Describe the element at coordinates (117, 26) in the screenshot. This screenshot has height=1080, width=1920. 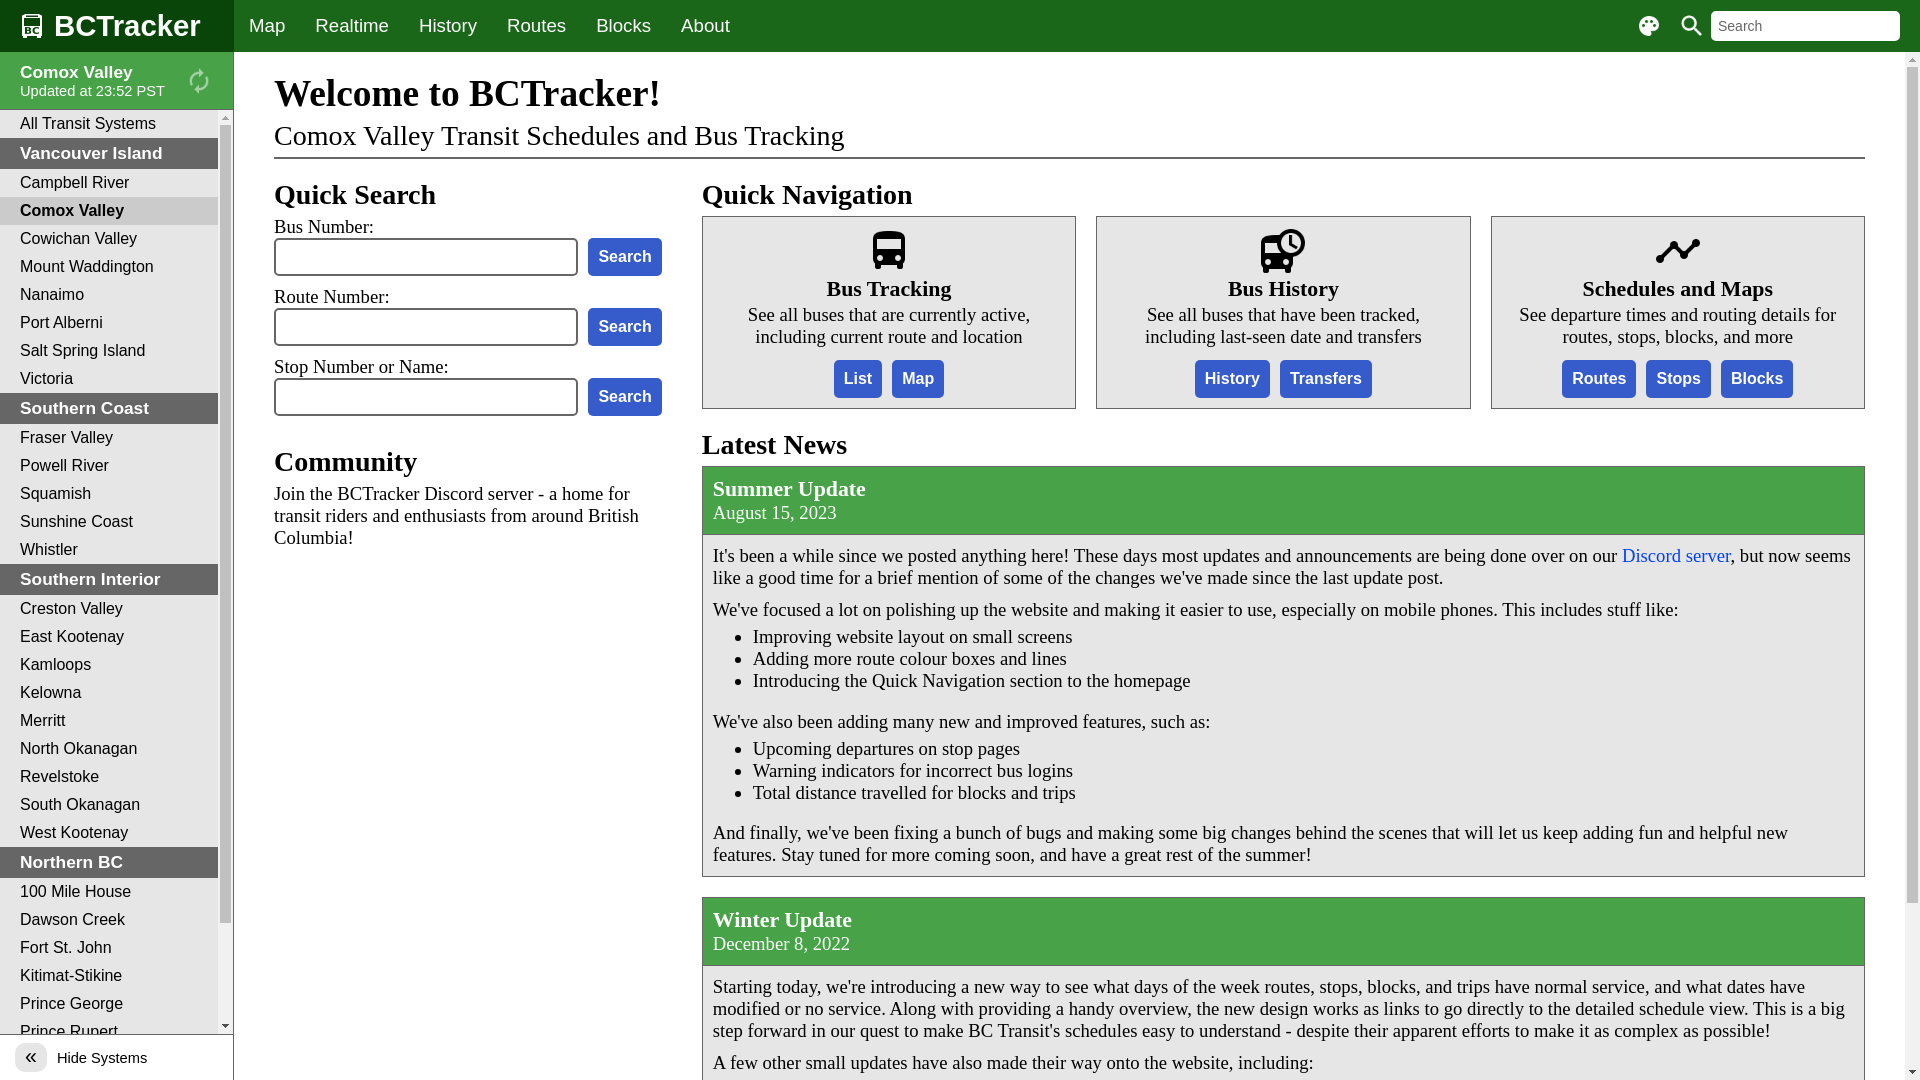
I see `BCTracker` at that location.